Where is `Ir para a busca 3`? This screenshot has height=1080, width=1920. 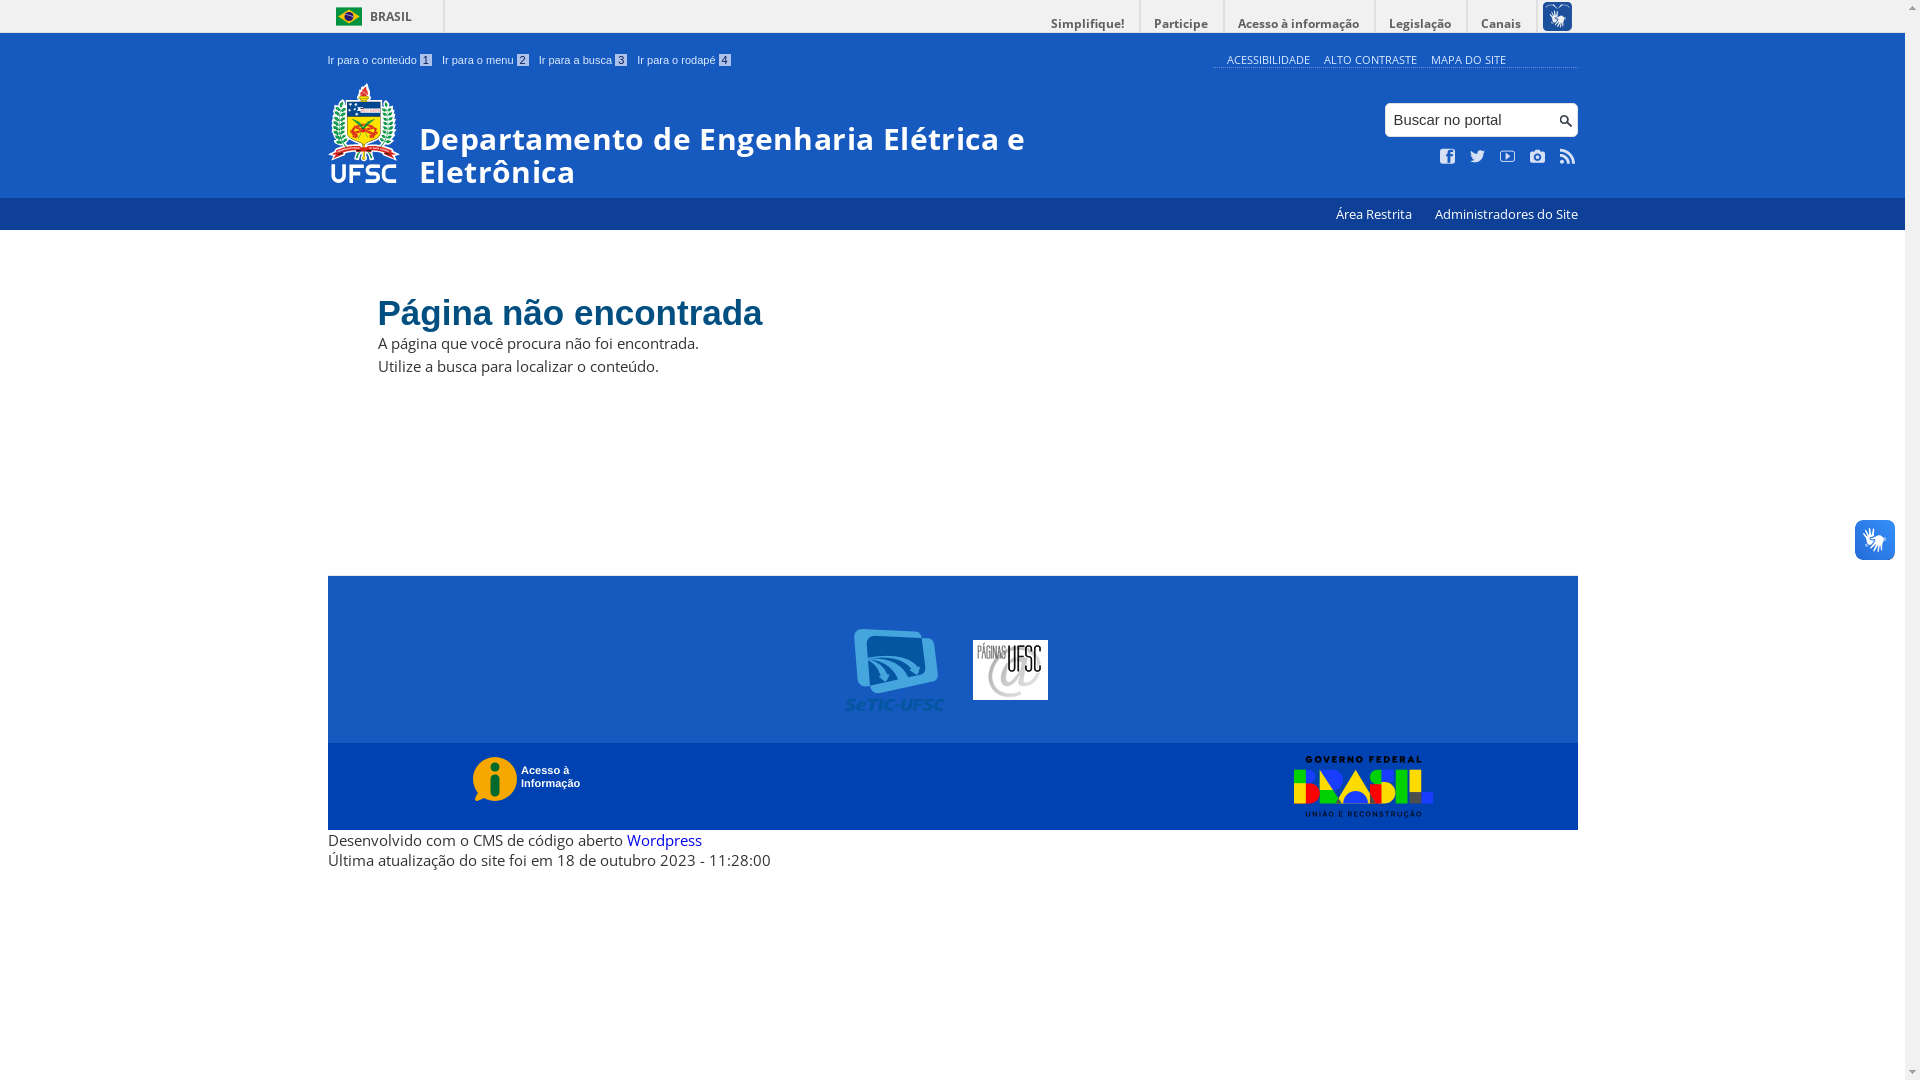 Ir para a busca 3 is located at coordinates (584, 60).